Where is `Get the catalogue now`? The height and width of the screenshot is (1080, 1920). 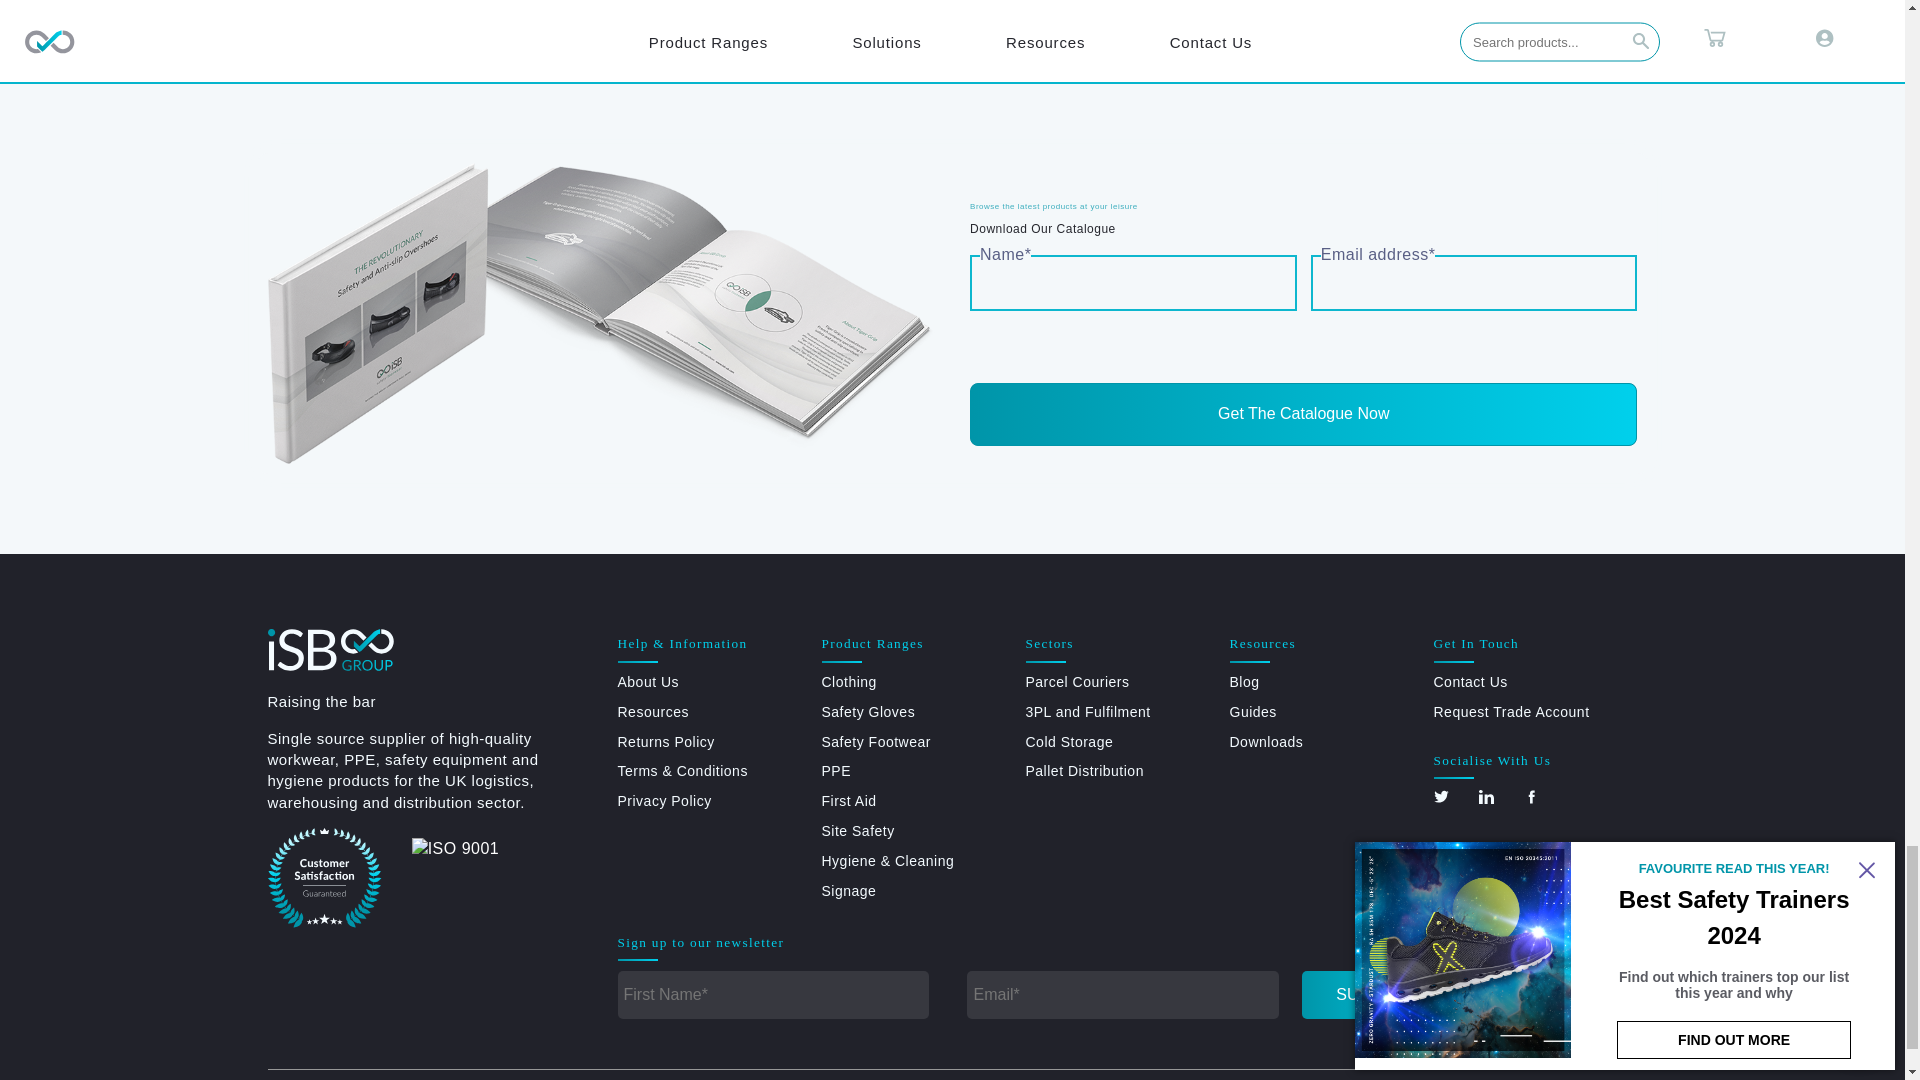 Get the catalogue now is located at coordinates (1303, 414).